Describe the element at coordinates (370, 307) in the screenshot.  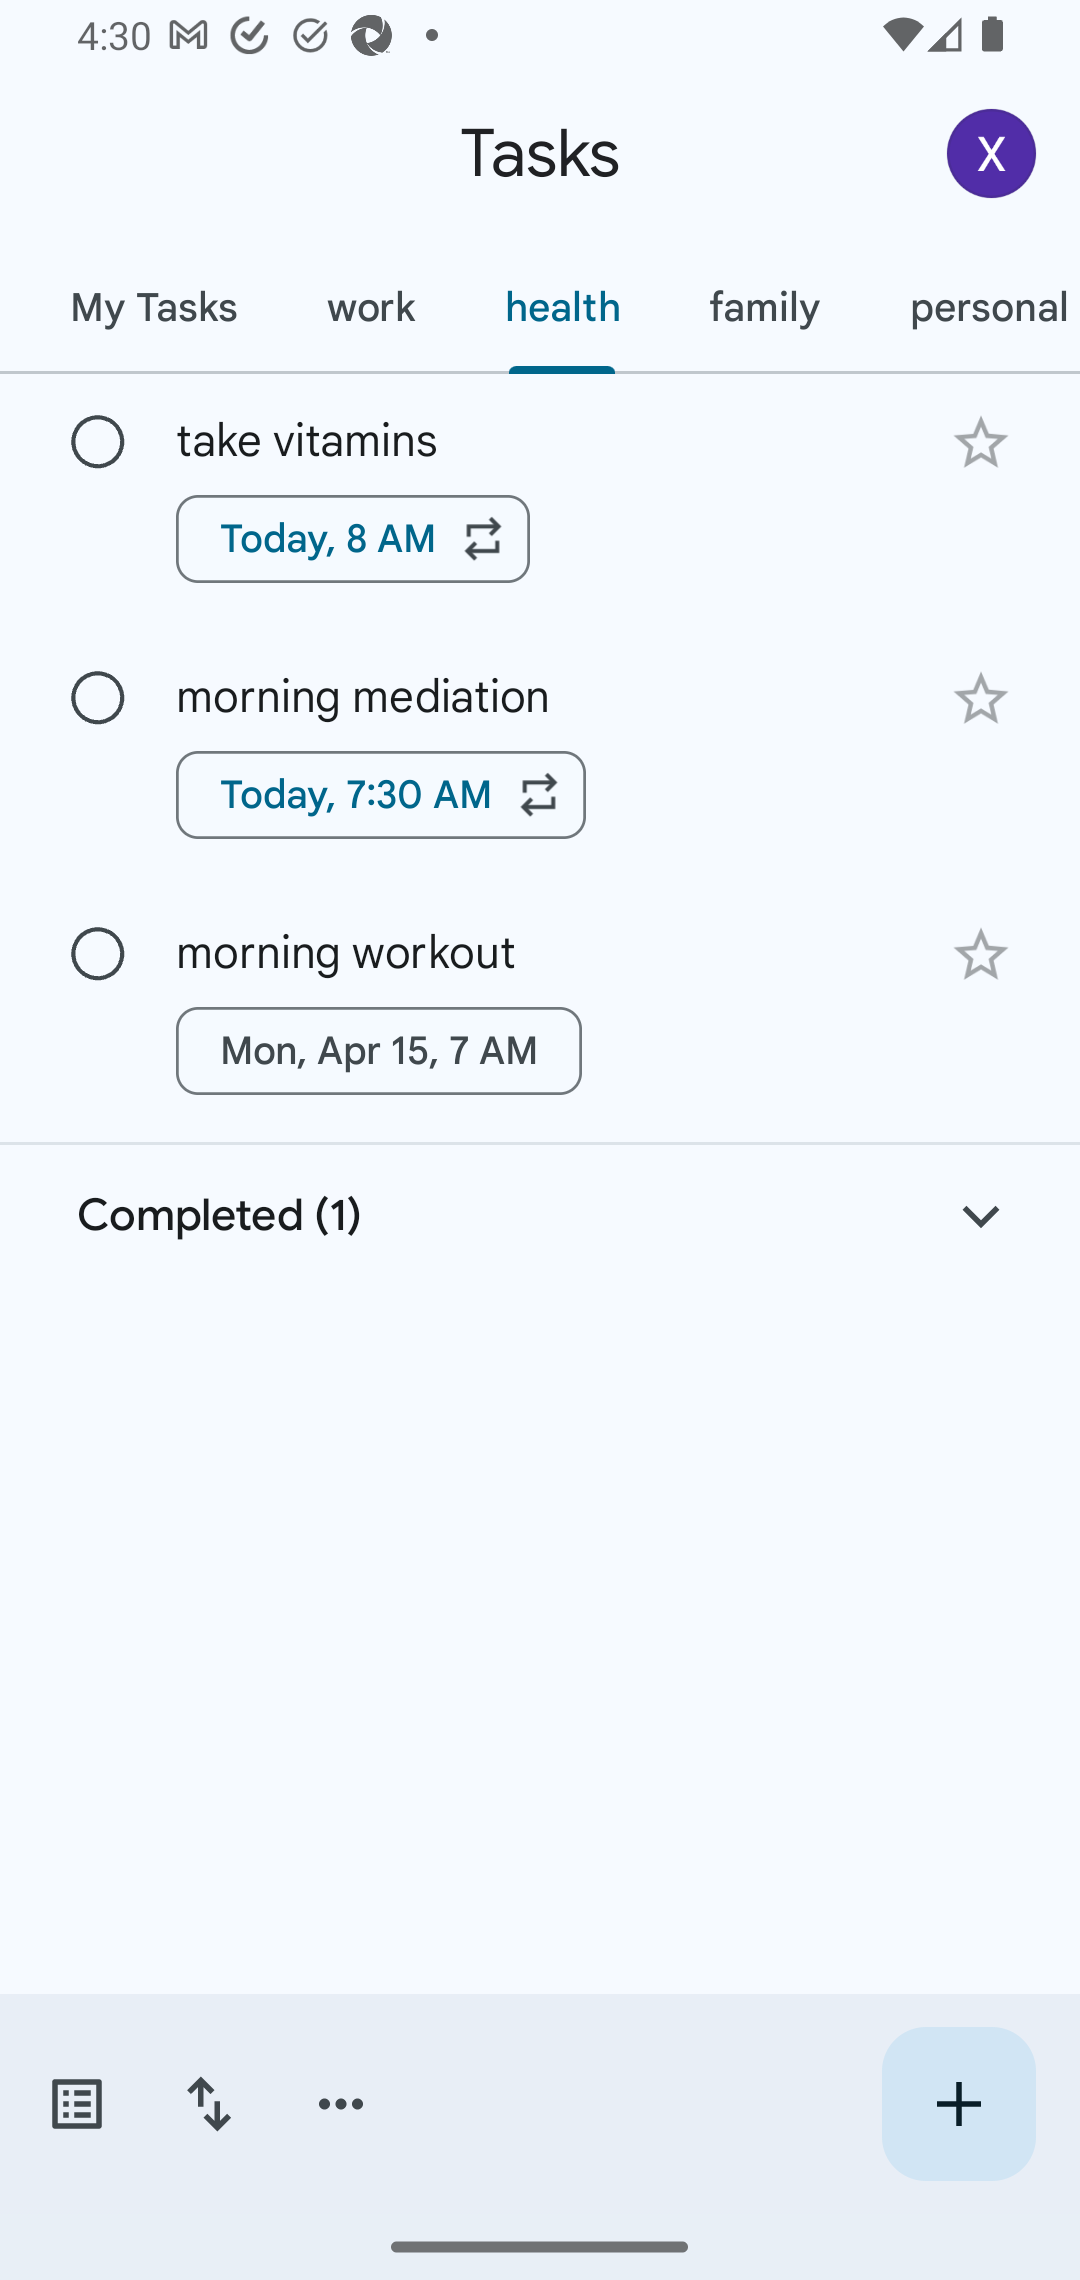
I see `work` at that location.